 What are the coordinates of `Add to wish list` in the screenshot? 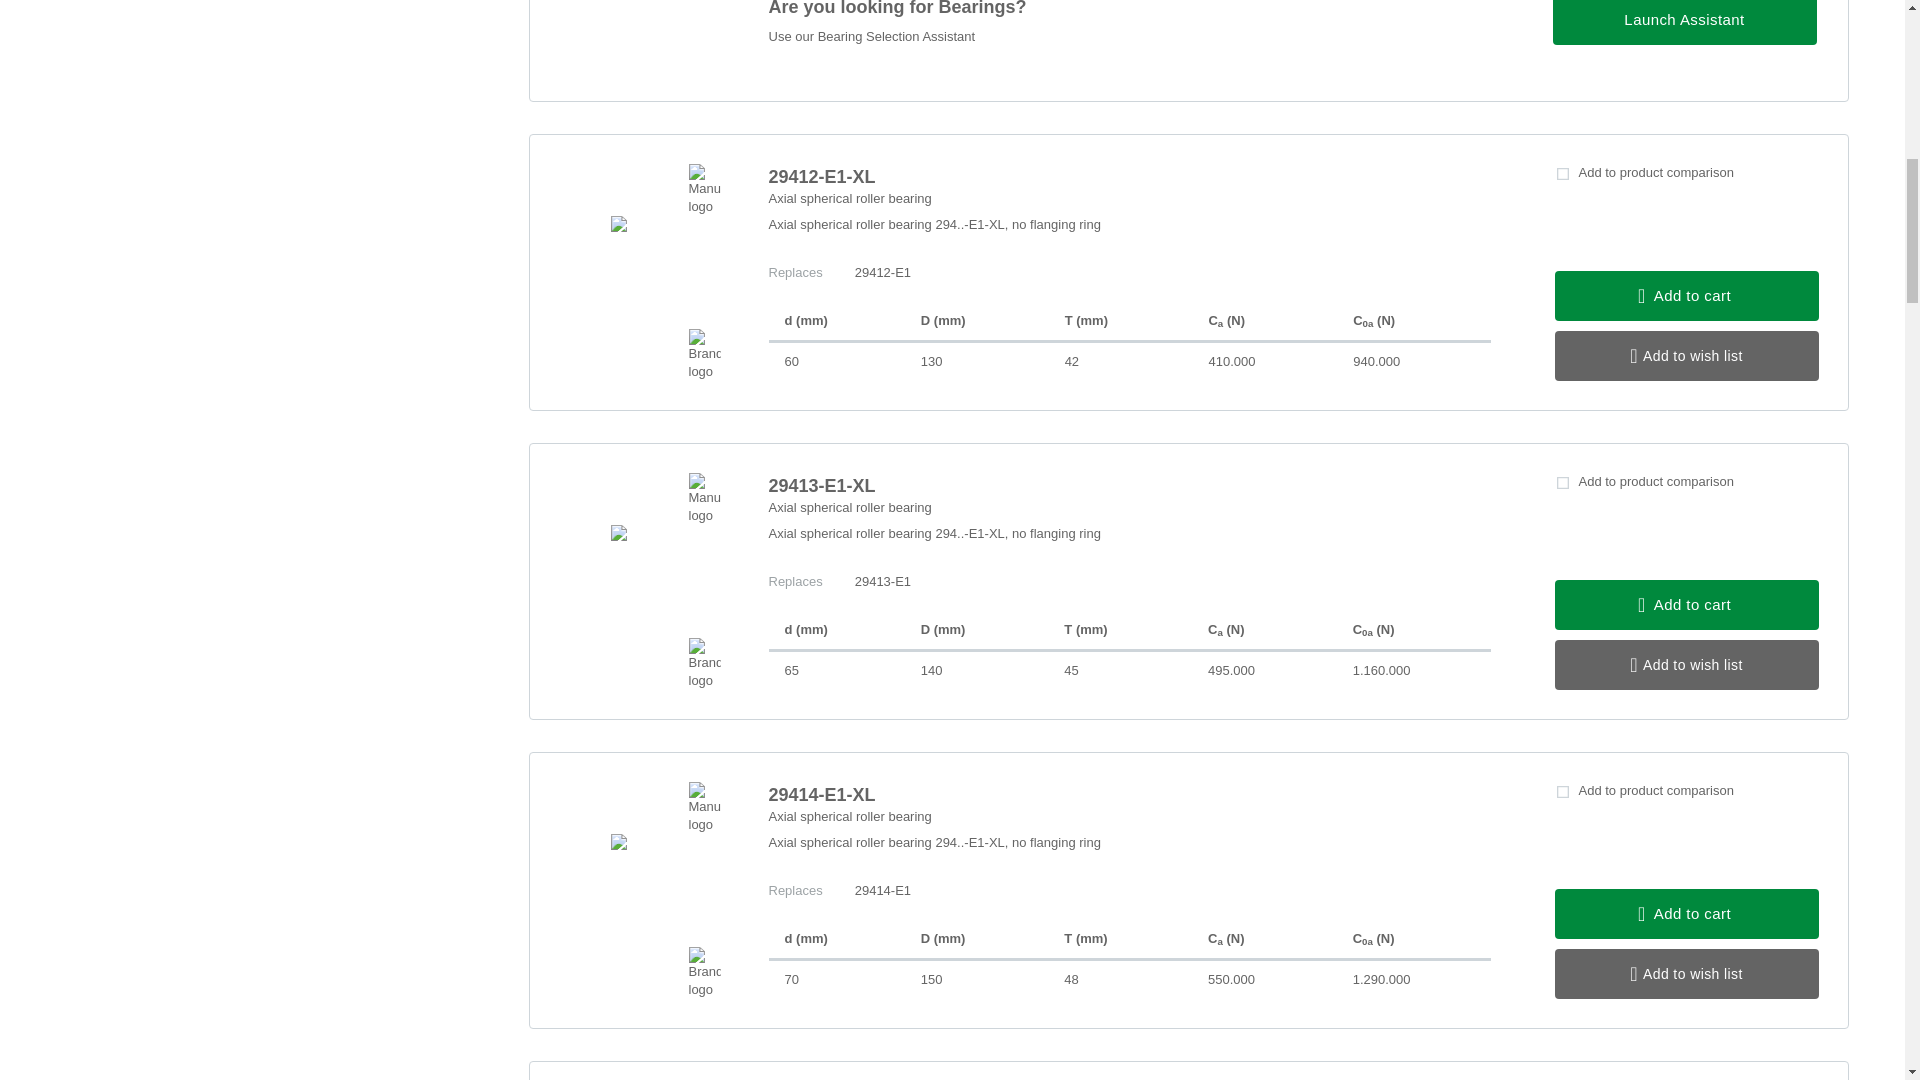 It's located at (1686, 356).